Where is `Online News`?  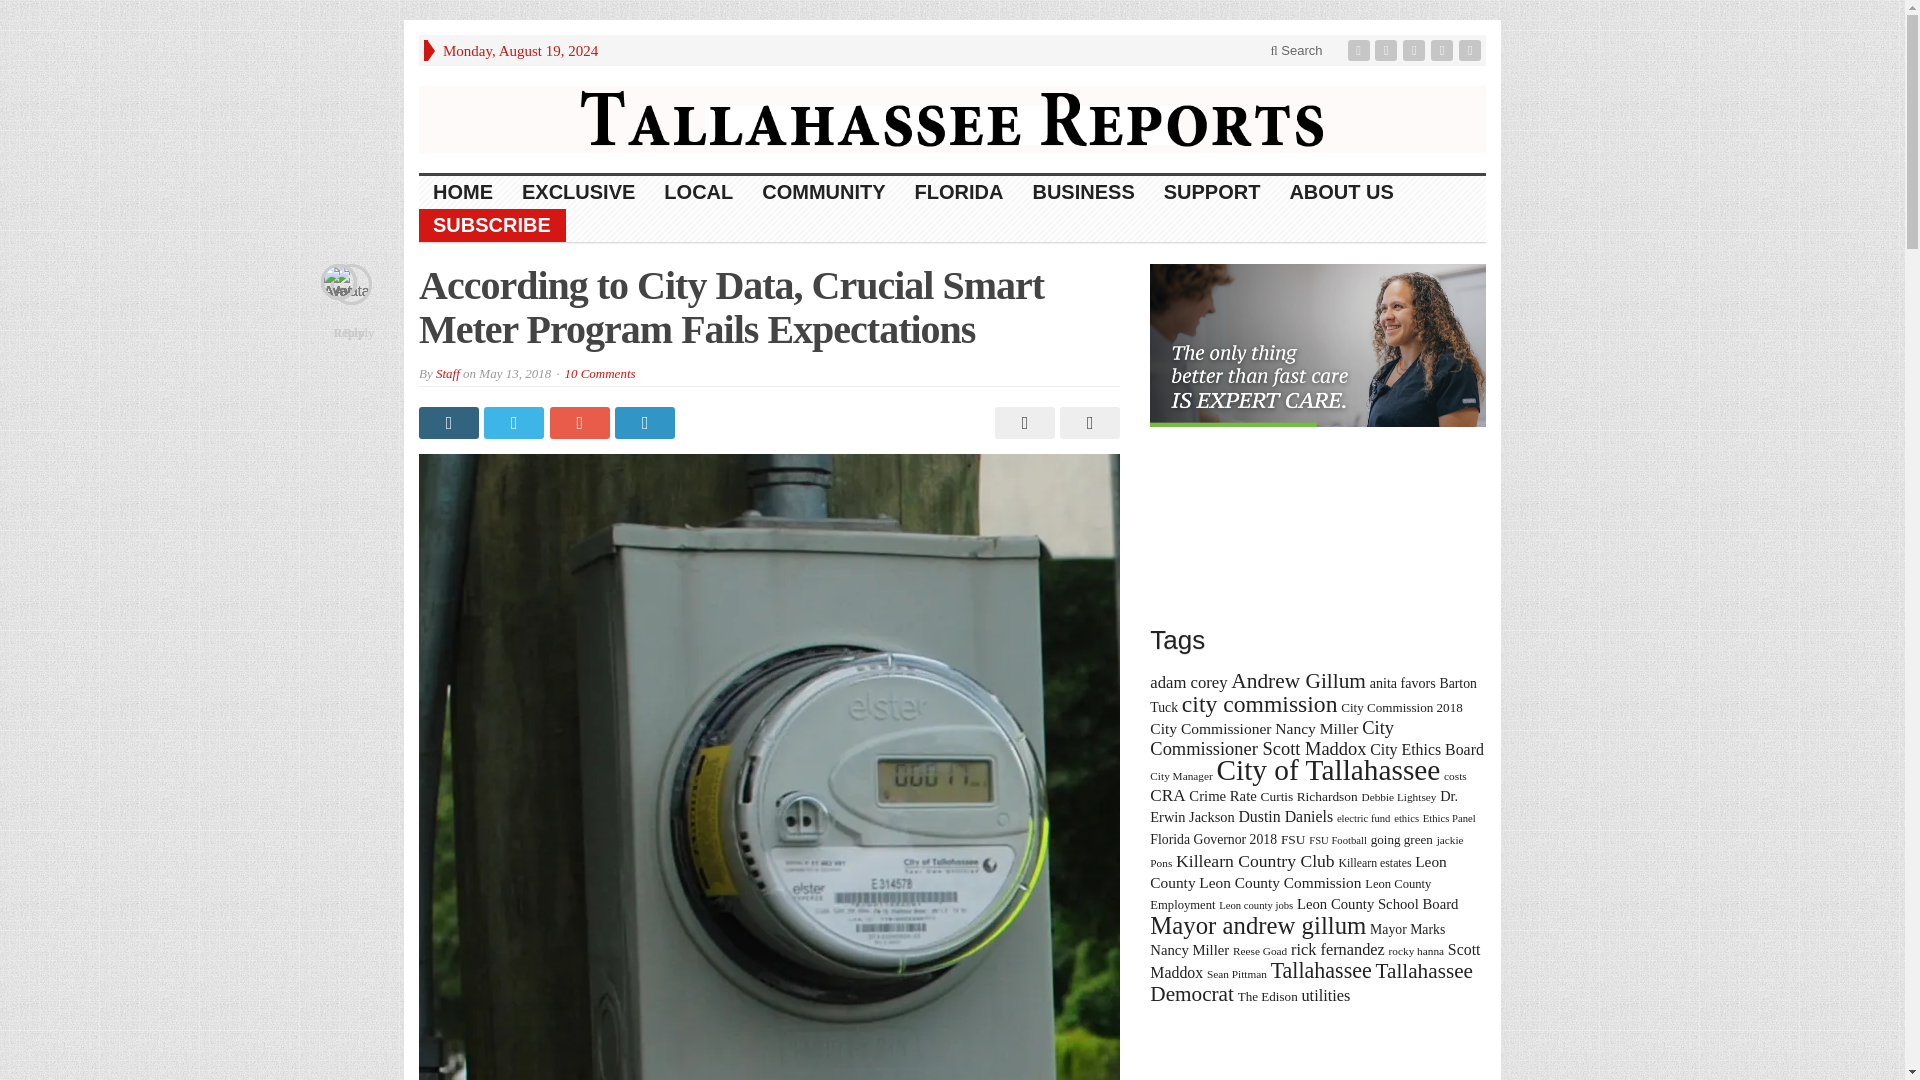
Online News is located at coordinates (952, 118).